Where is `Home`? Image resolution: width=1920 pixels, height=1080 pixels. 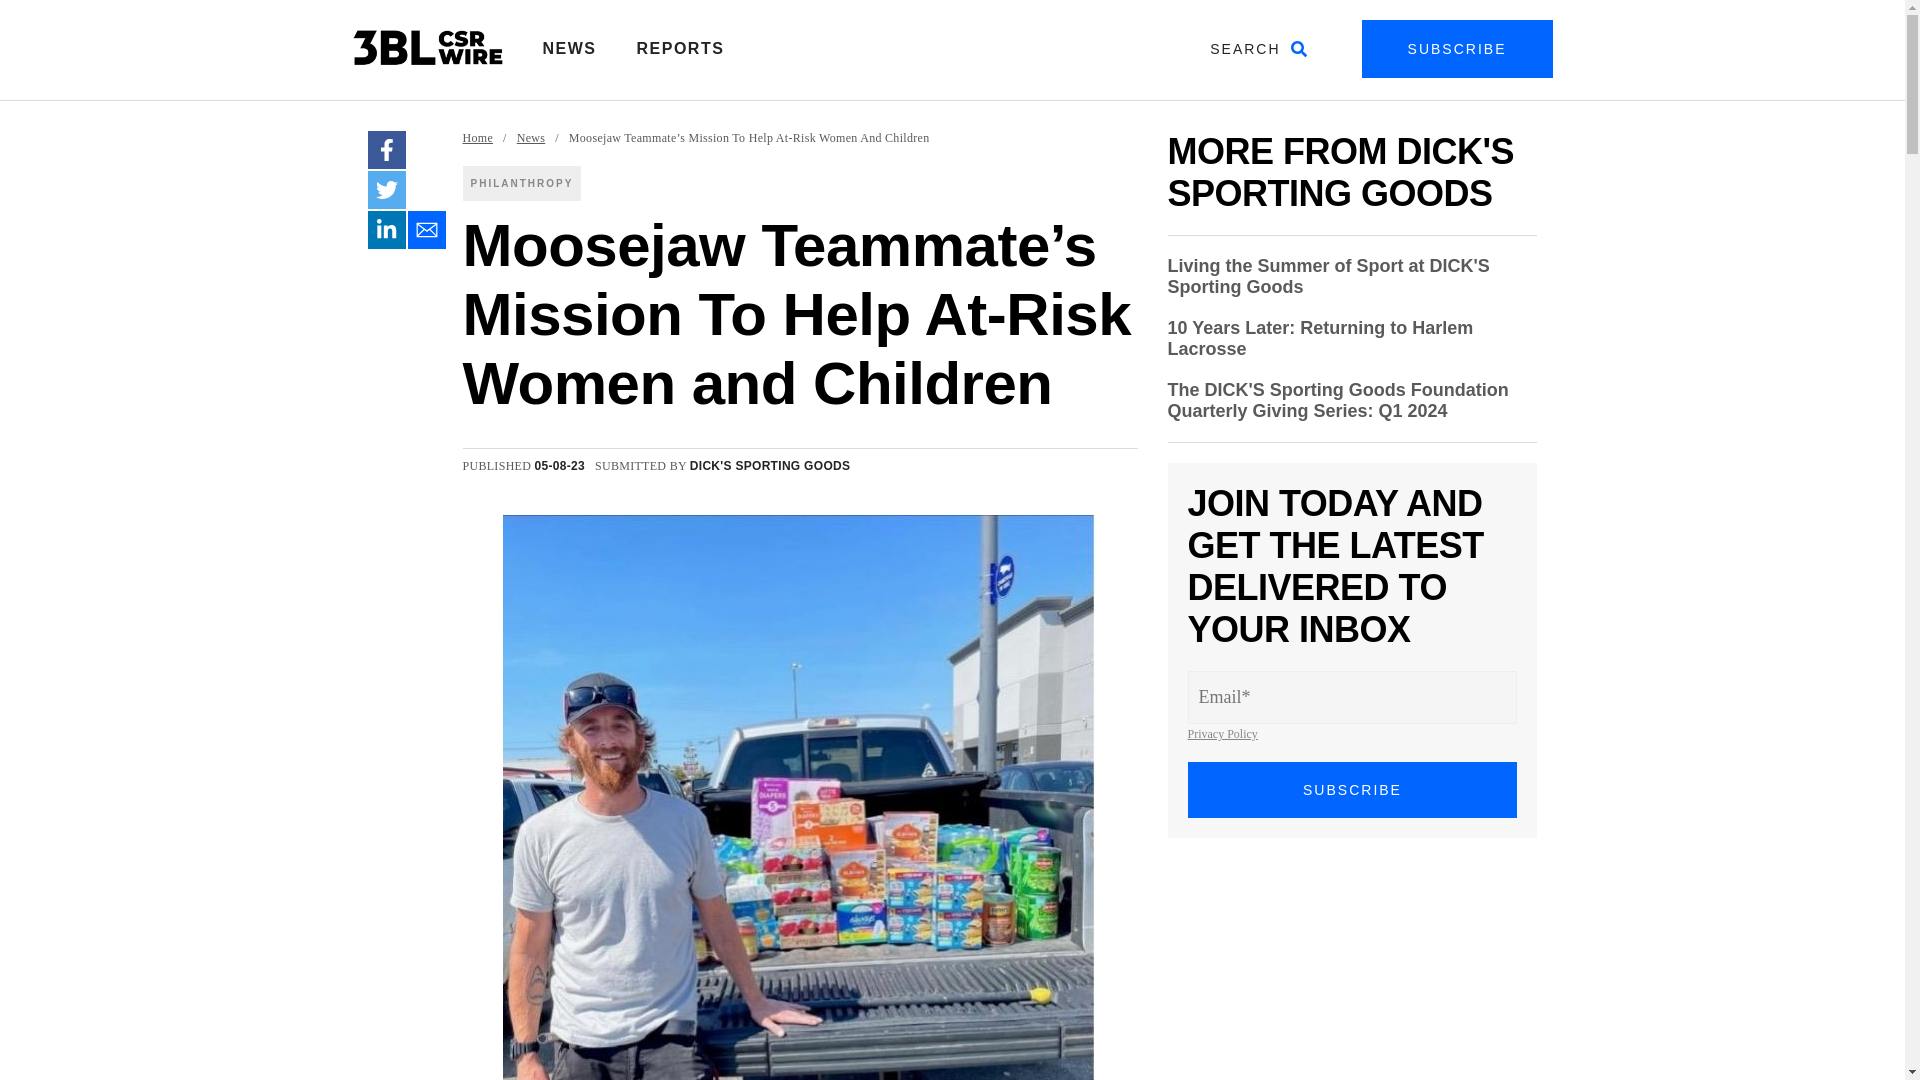 Home is located at coordinates (478, 138).